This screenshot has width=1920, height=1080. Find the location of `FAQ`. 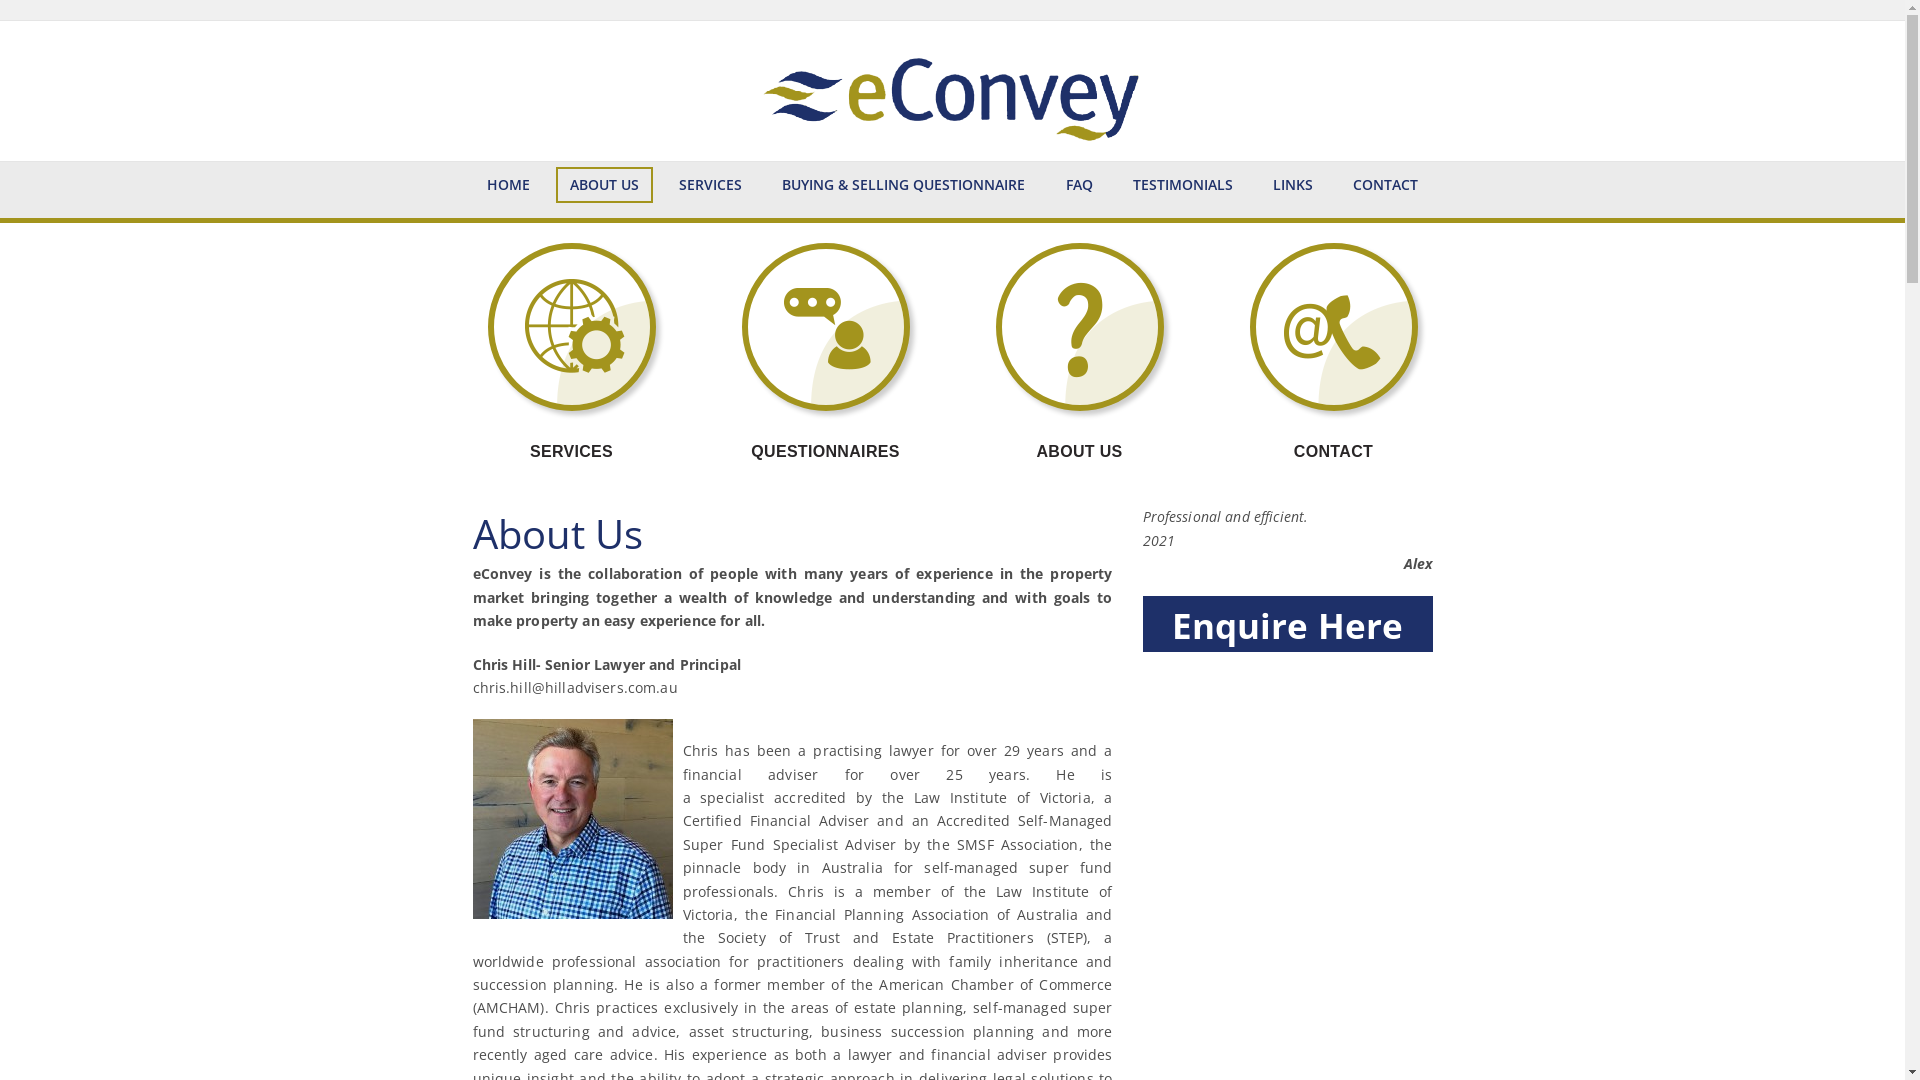

FAQ is located at coordinates (1080, 185).